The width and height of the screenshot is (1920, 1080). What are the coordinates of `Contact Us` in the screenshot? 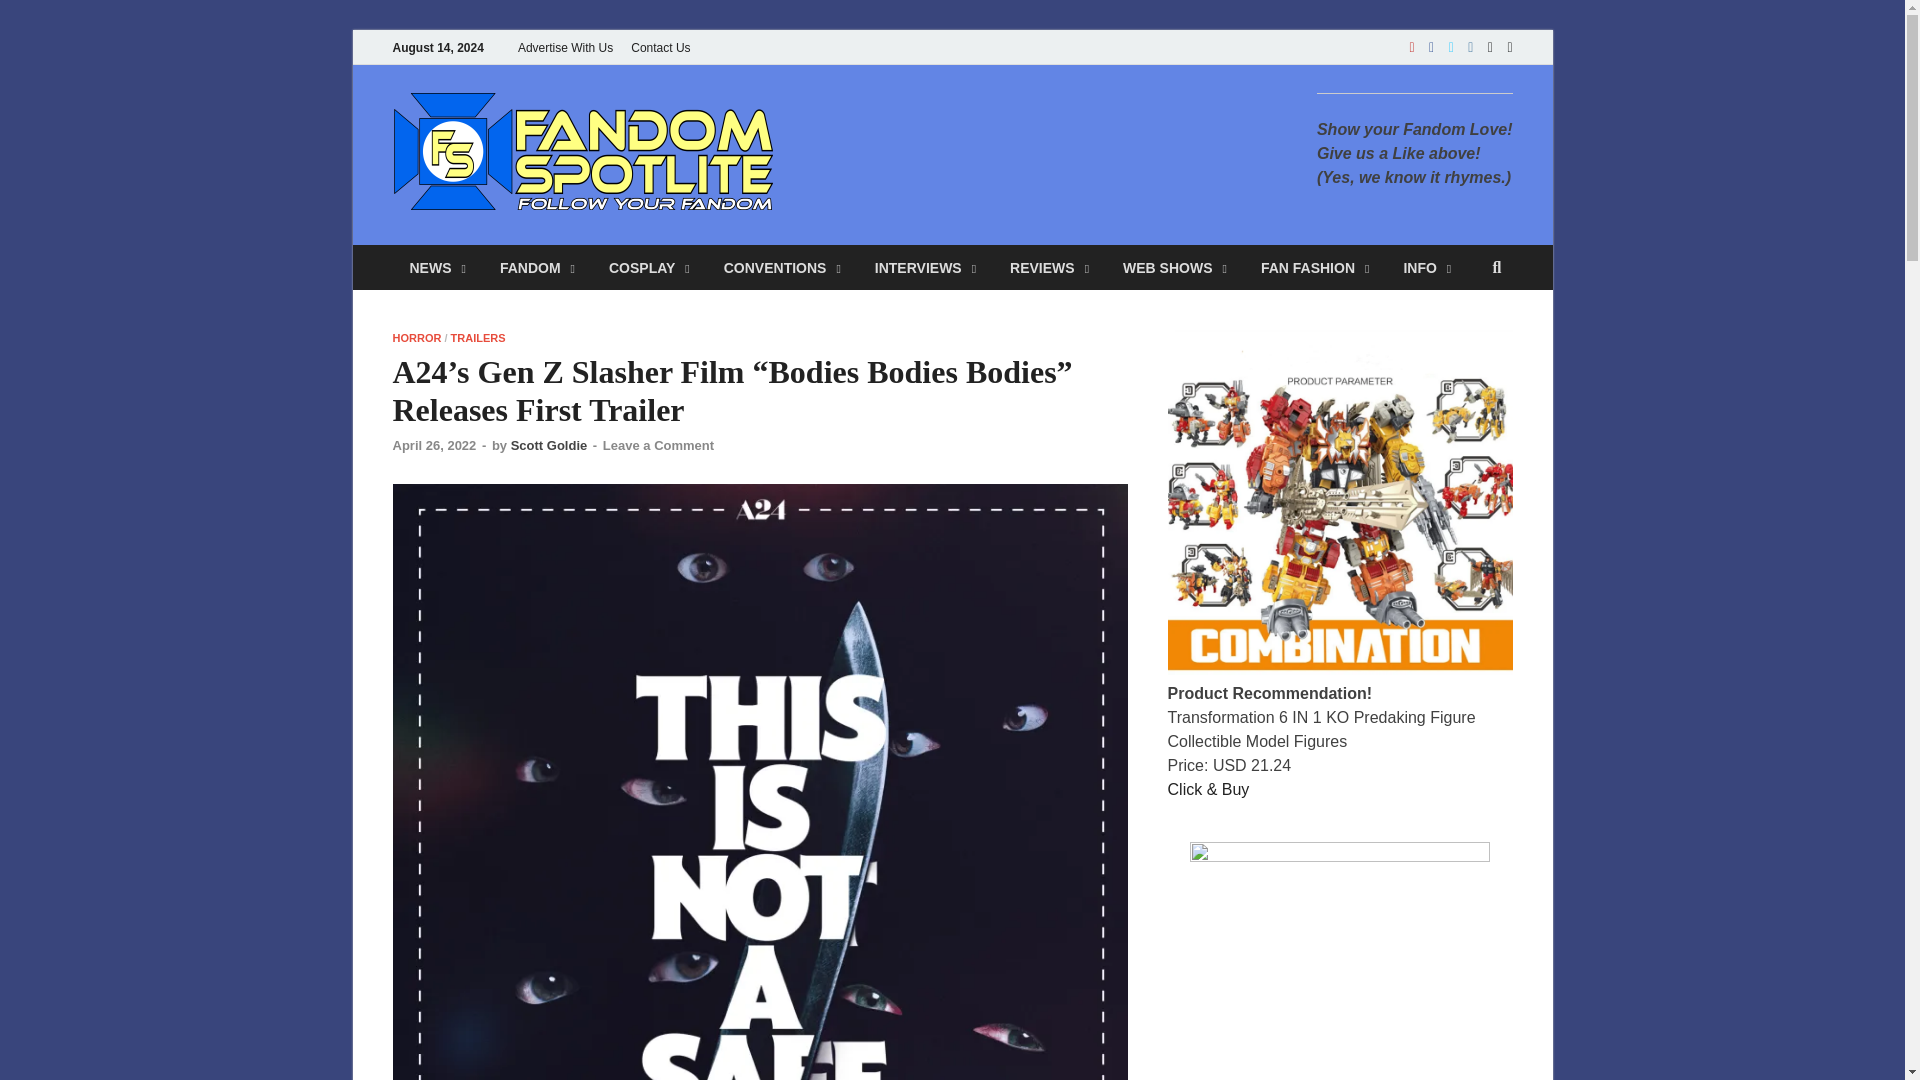 It's located at (660, 47).